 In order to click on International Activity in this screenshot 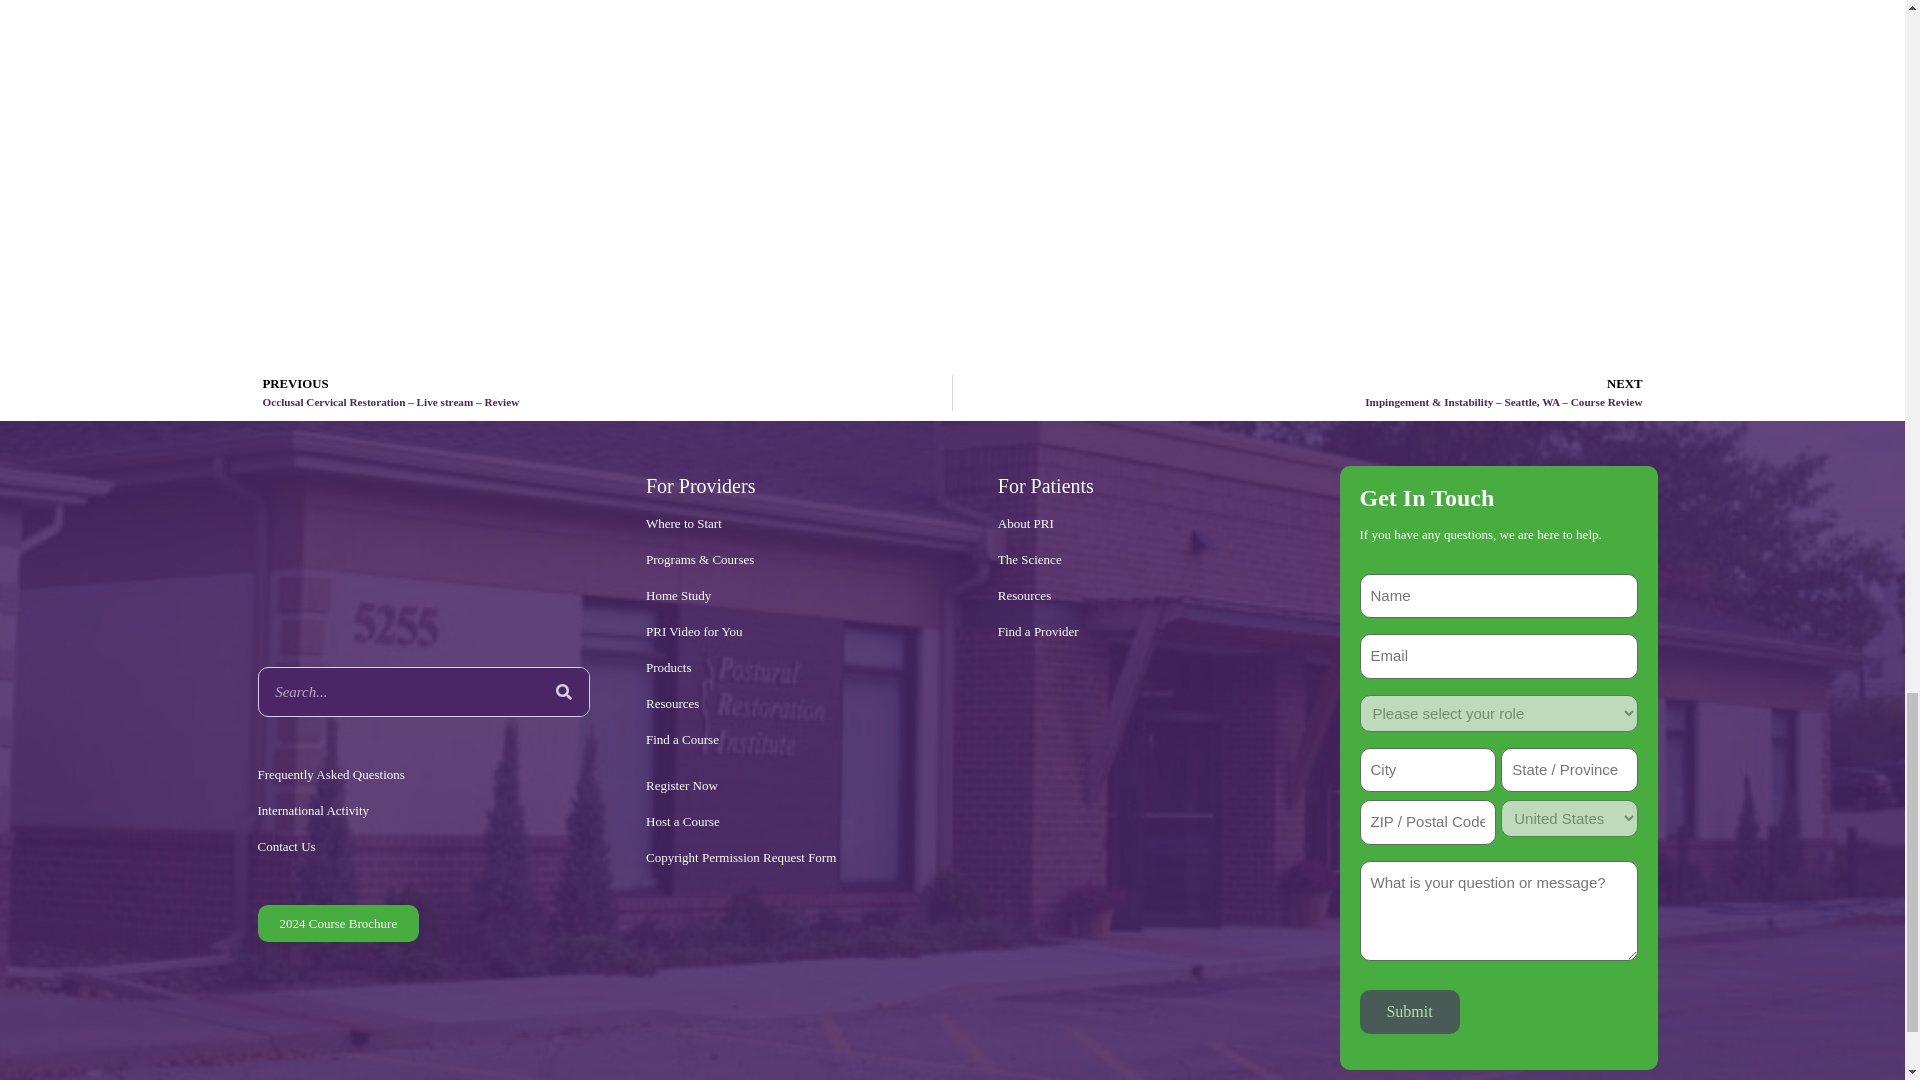, I will do `click(424, 810)`.